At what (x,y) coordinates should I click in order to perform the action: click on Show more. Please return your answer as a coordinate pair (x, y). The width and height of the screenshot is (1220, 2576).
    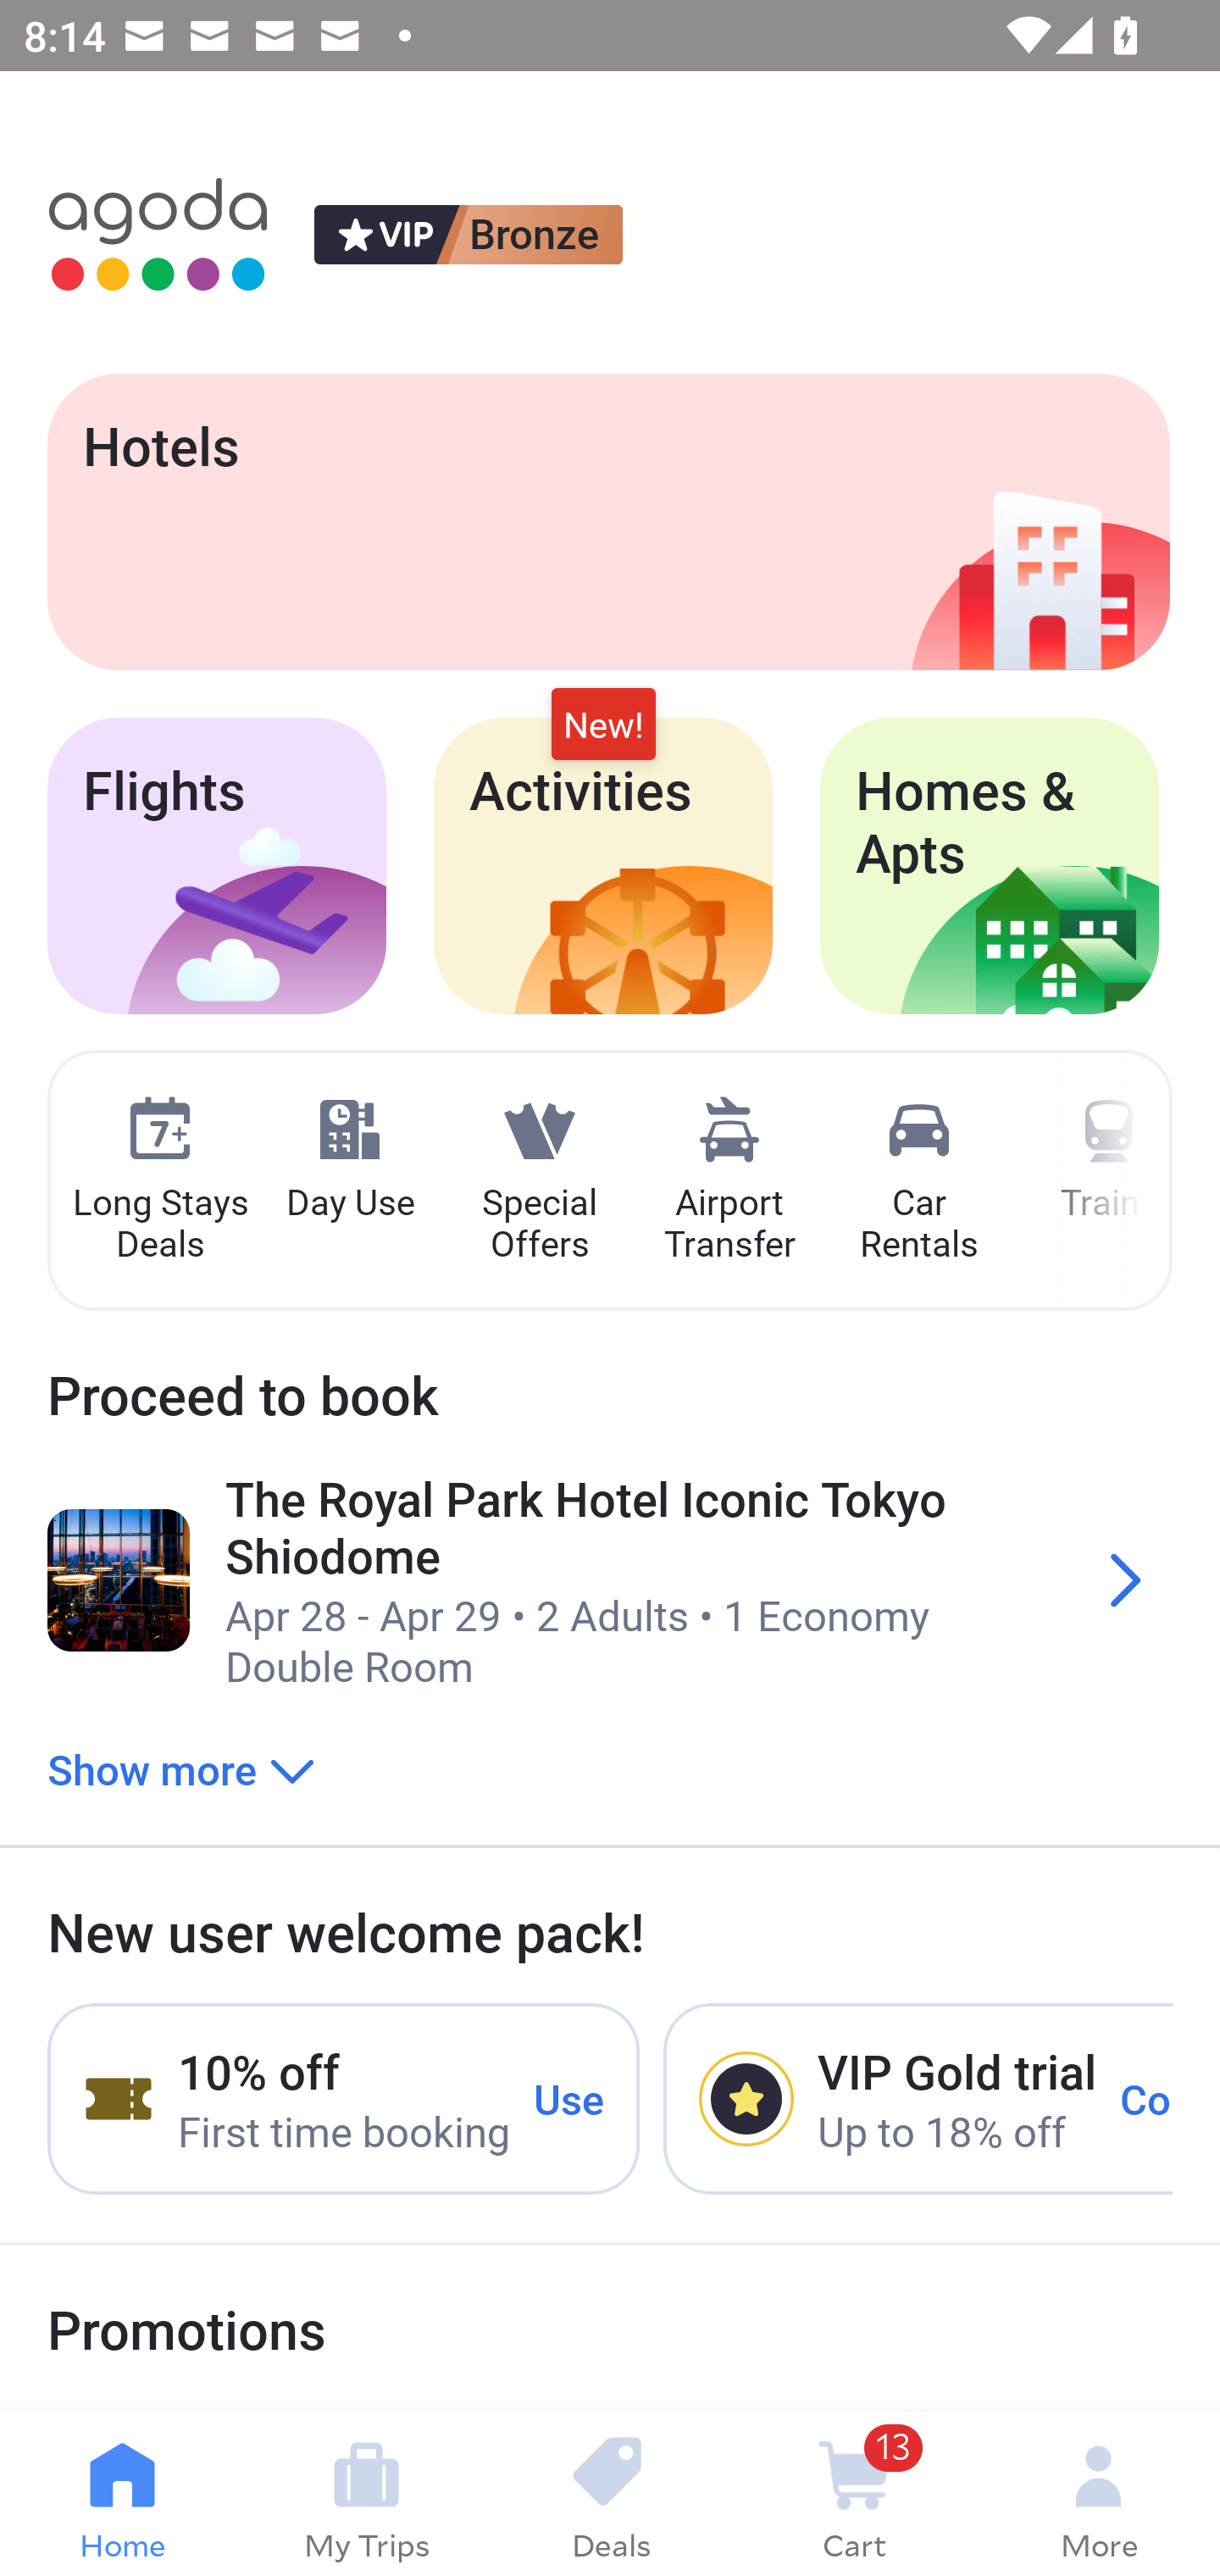
    Looking at the image, I should click on (181, 1768).